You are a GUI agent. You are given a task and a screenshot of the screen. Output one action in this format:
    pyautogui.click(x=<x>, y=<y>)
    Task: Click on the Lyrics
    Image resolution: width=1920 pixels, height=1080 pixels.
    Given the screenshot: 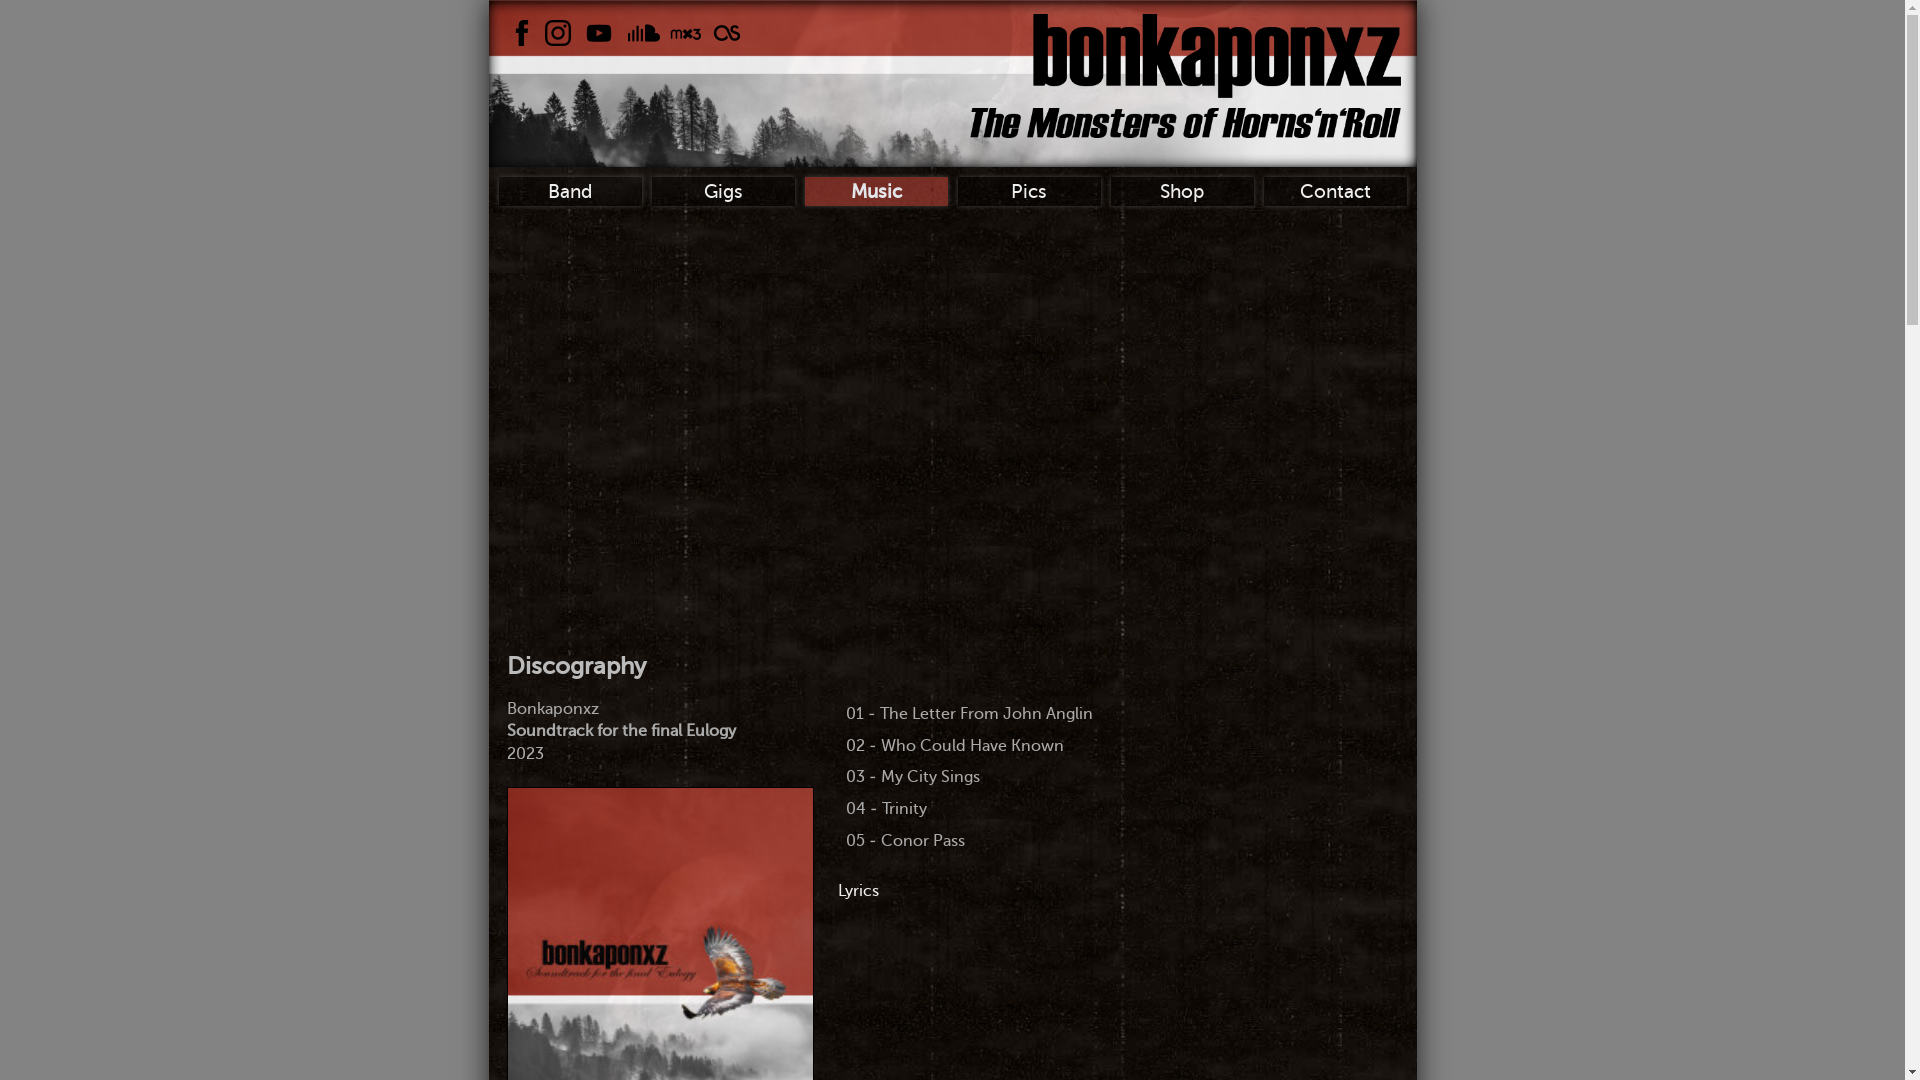 What is the action you would take?
    pyautogui.click(x=858, y=891)
    